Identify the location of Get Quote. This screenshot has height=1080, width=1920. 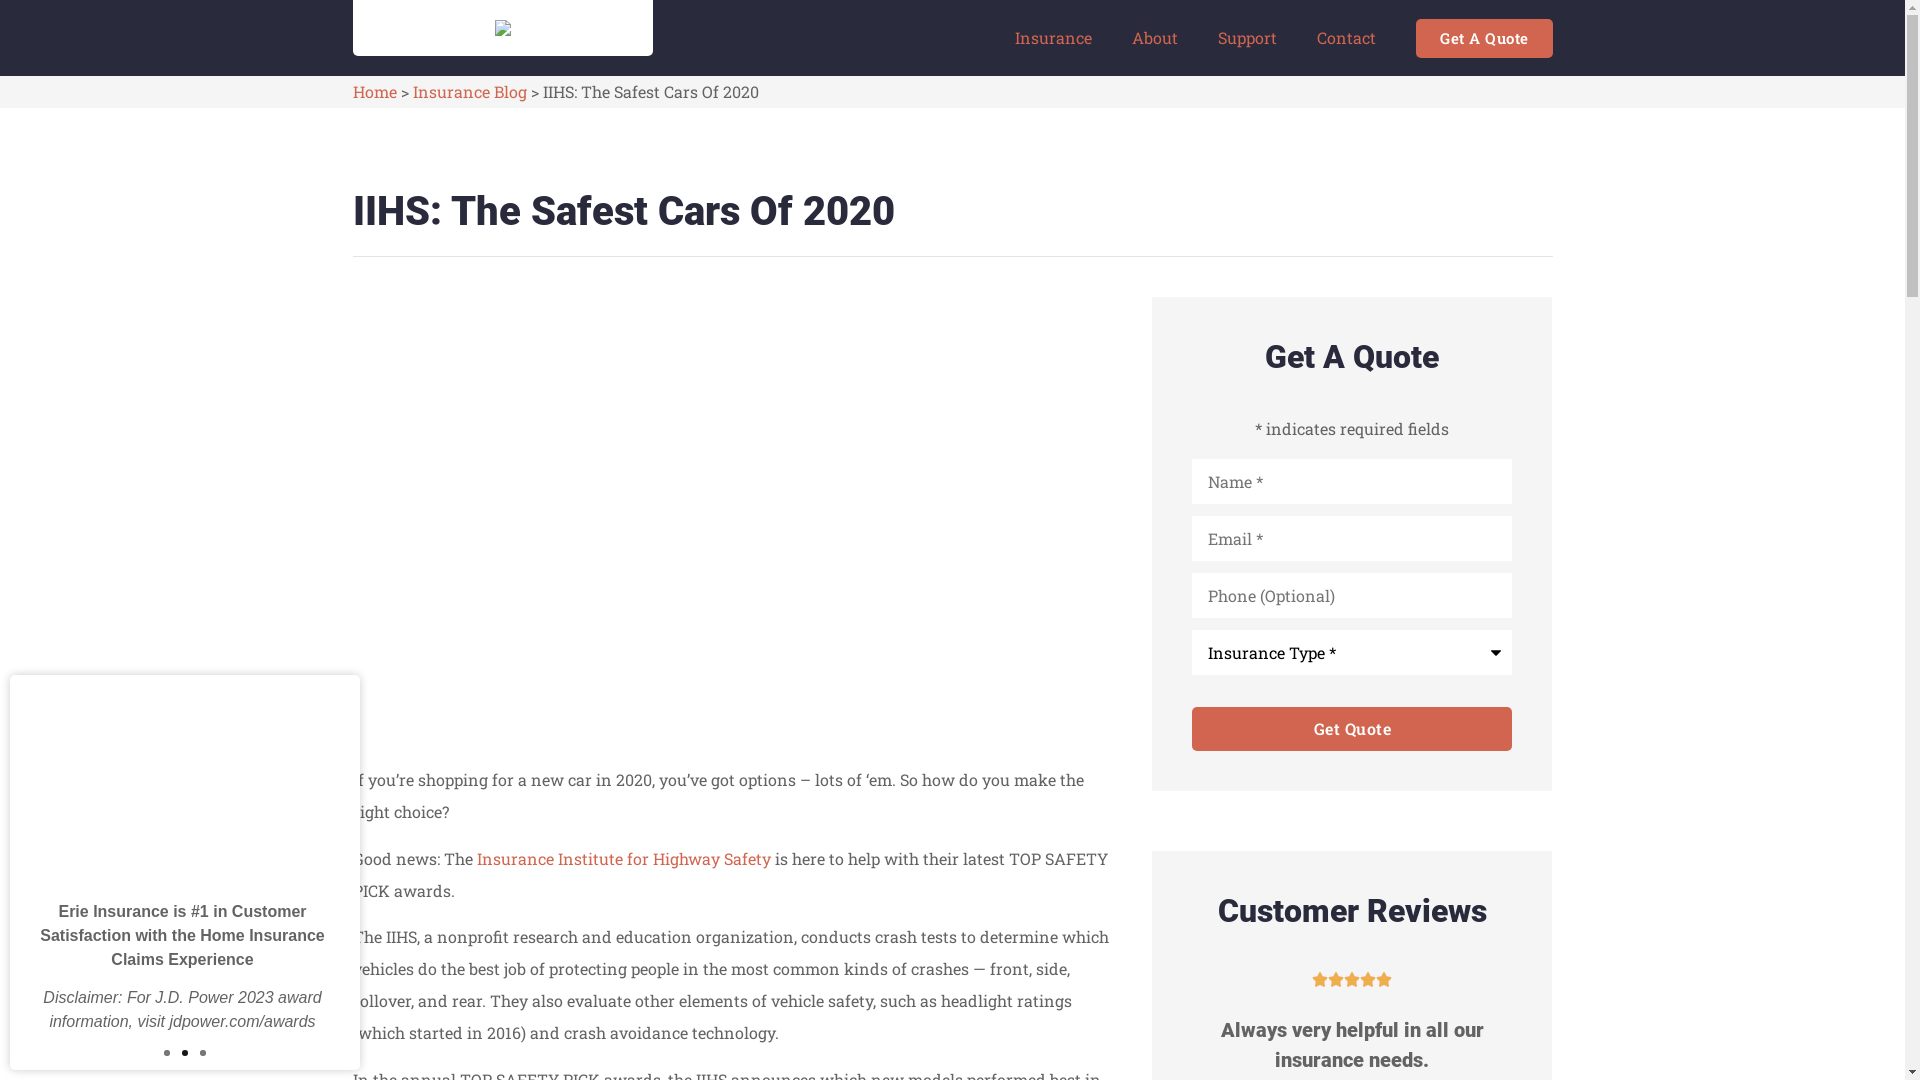
(1352, 729).